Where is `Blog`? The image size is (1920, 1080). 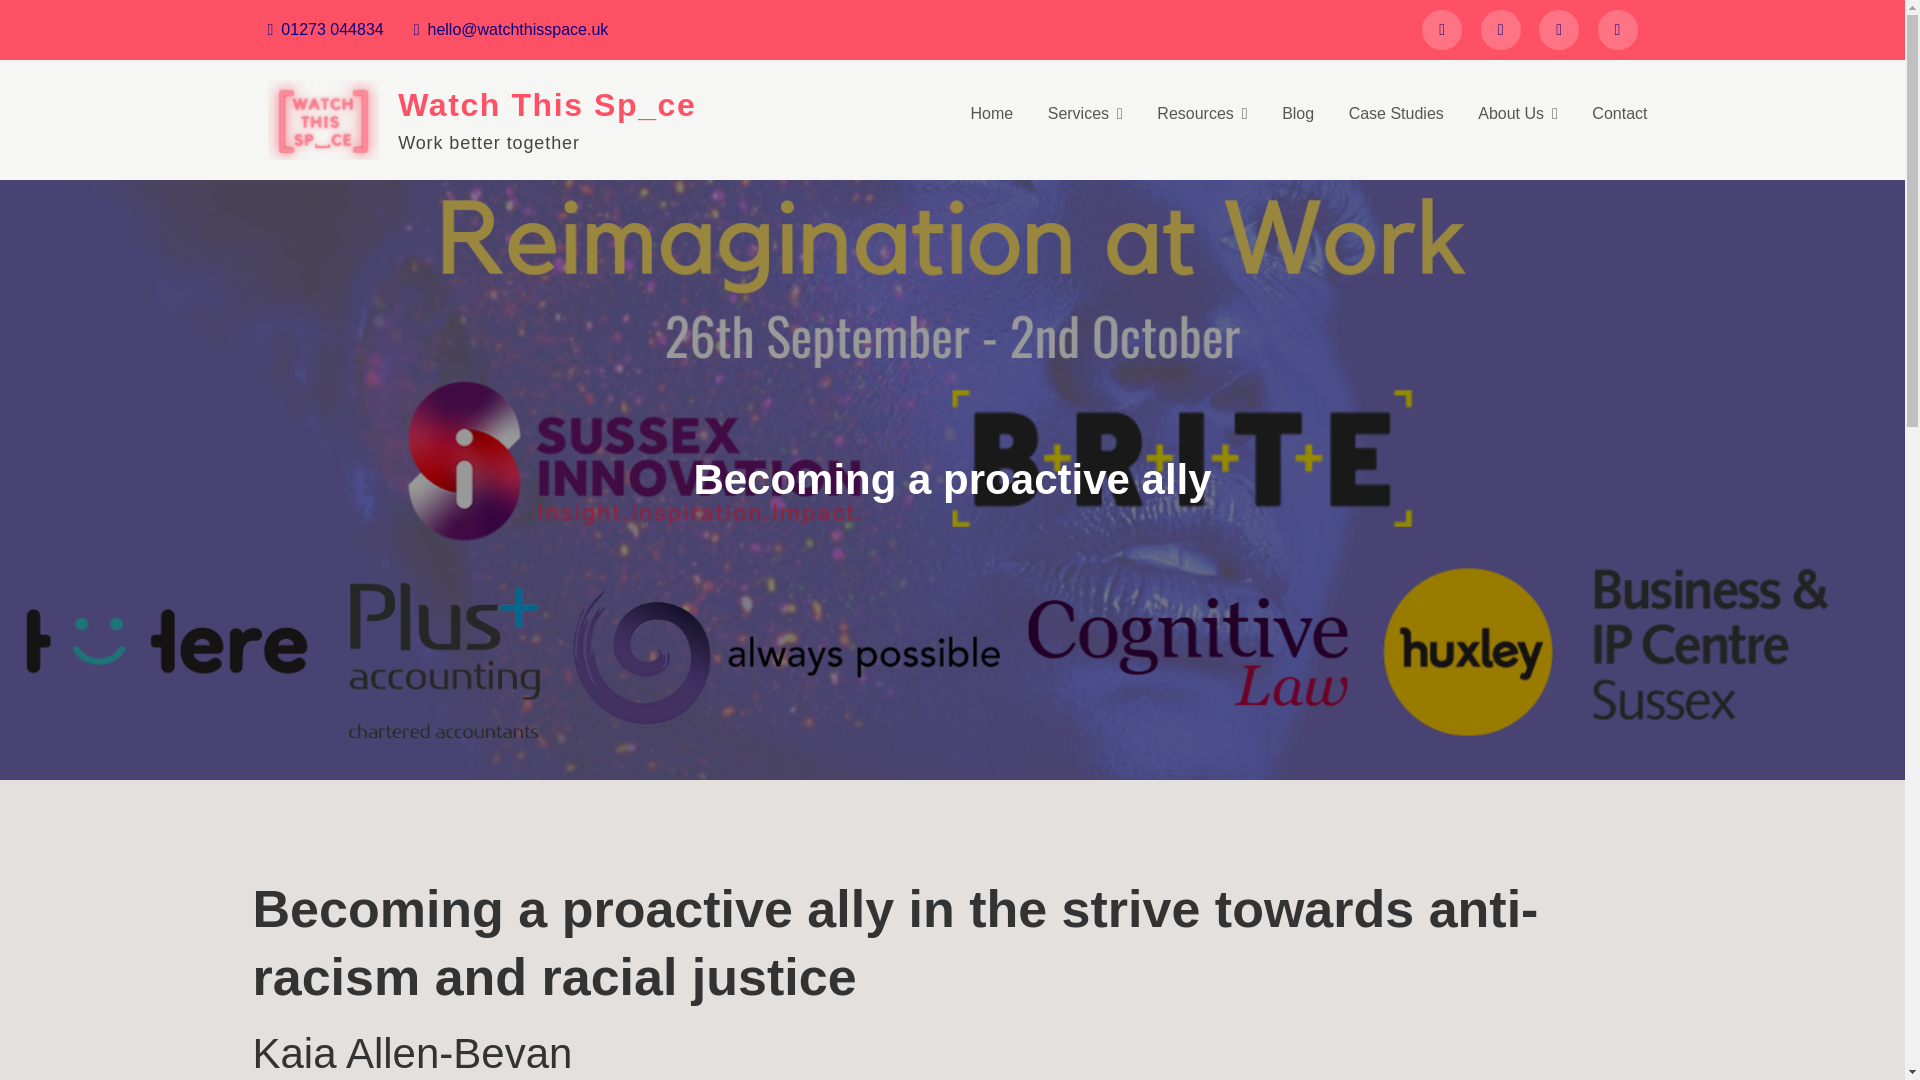
Blog is located at coordinates (1298, 114).